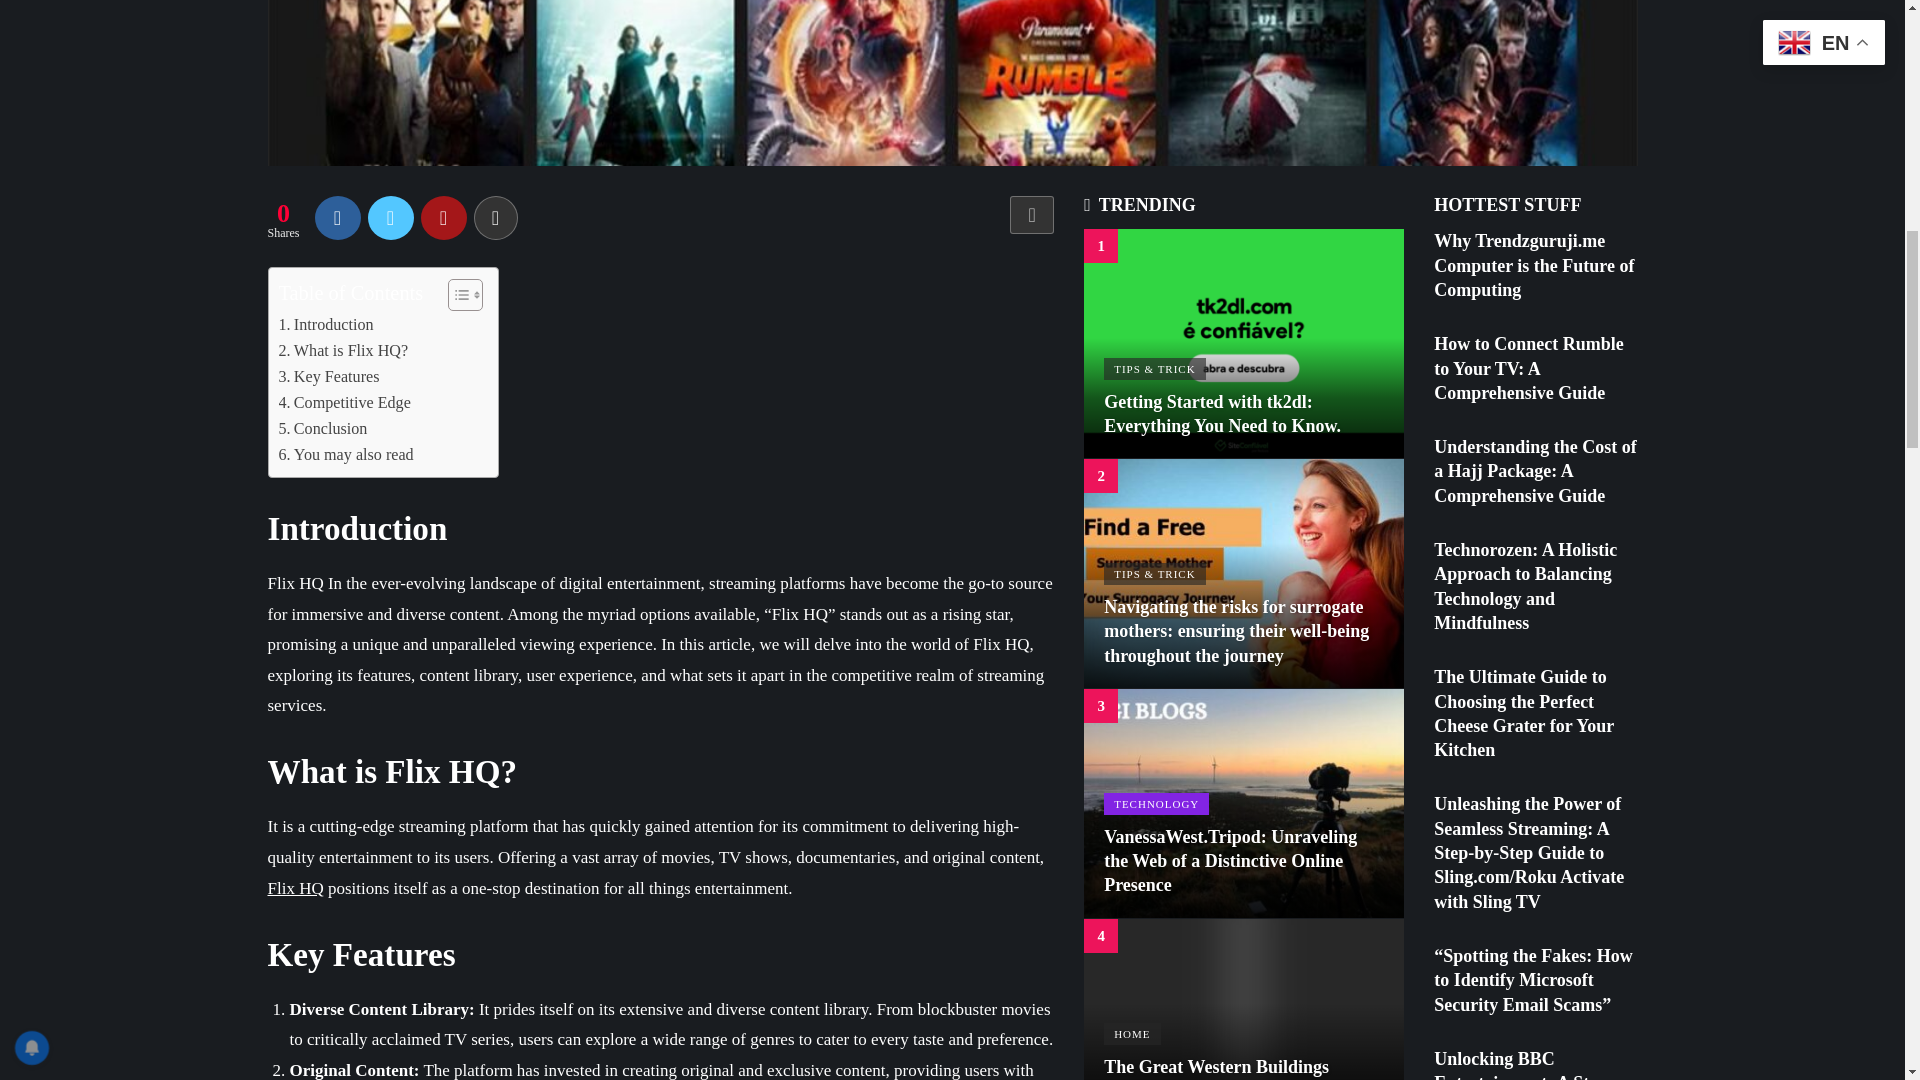 The height and width of the screenshot is (1080, 1920). I want to click on Getting Started with tk2dl: Everything You Need to Know., so click(1244, 342).